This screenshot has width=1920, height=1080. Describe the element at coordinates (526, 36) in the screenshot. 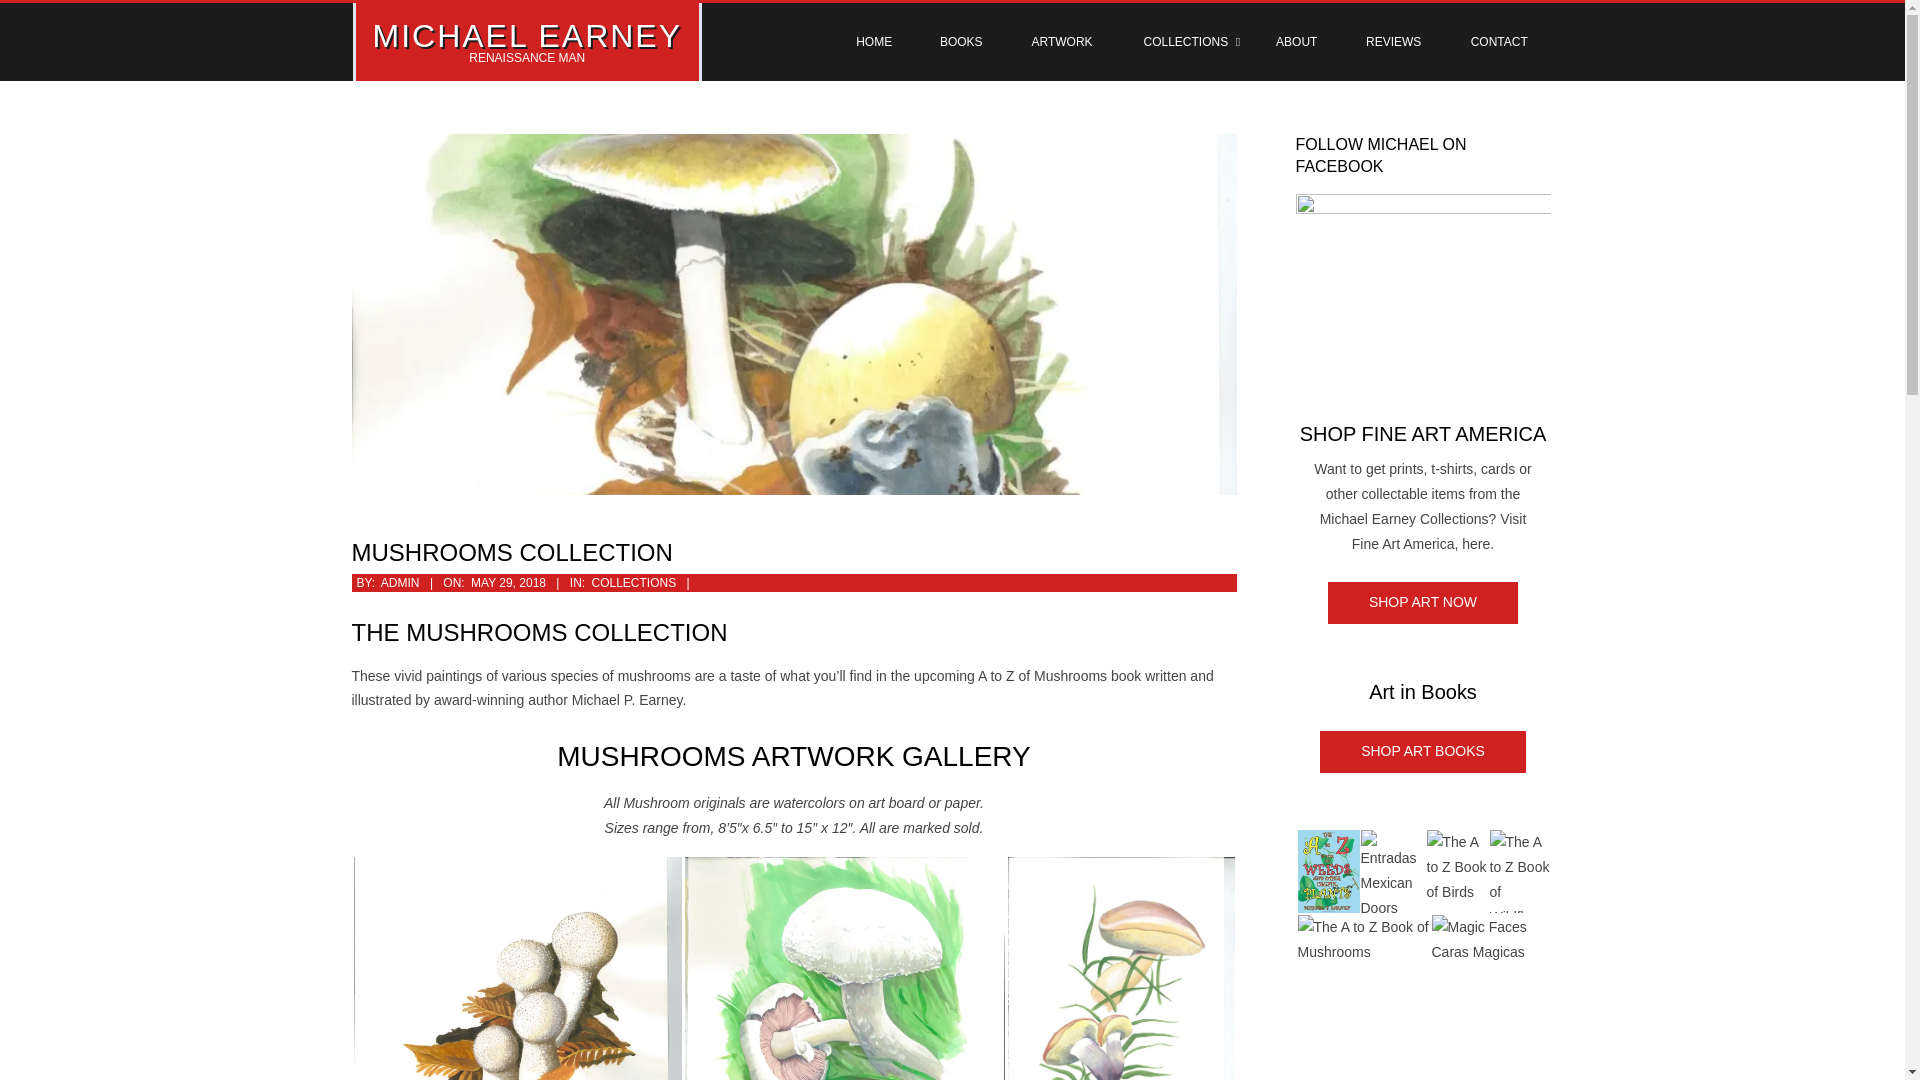

I see `MICHAEL EARNEY` at that location.